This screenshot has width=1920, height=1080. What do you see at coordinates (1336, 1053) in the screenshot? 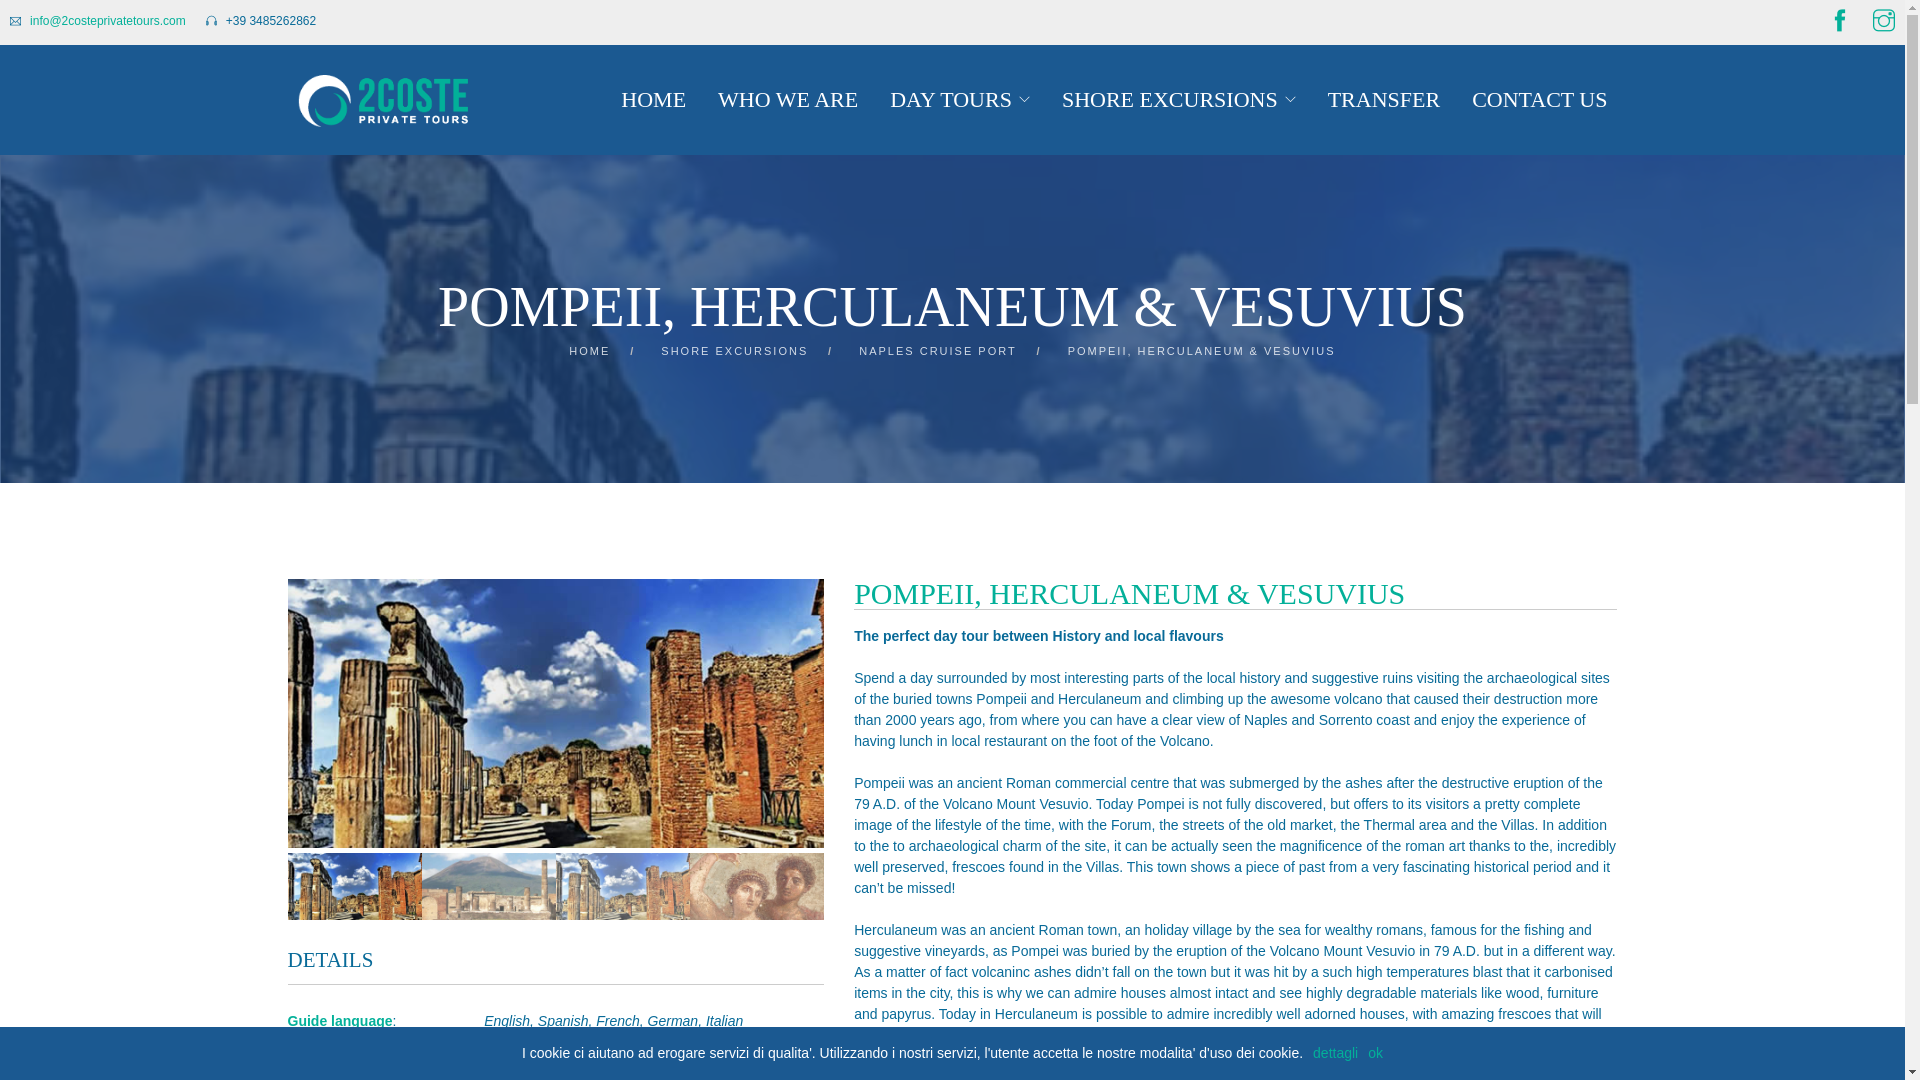
I see `dettagli` at bounding box center [1336, 1053].